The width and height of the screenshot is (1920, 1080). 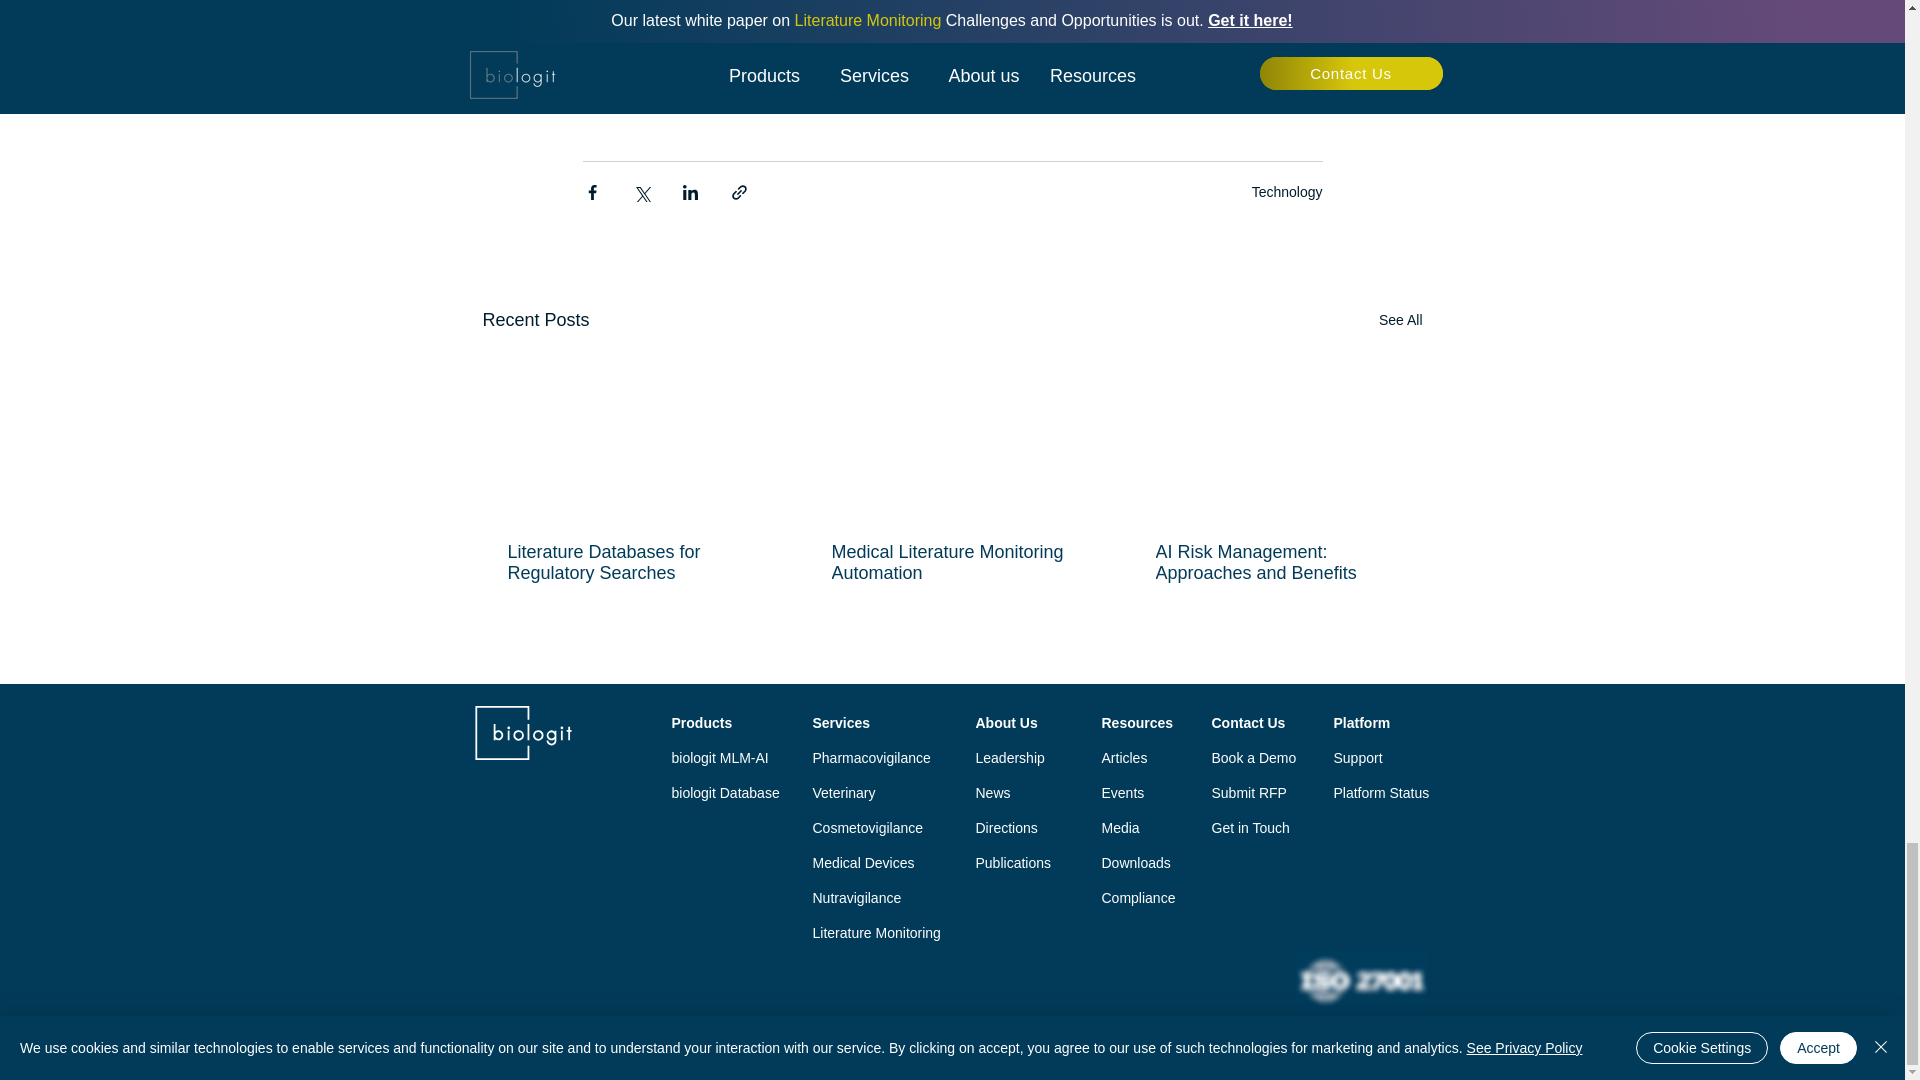 What do you see at coordinates (1286, 191) in the screenshot?
I see `Technology` at bounding box center [1286, 191].